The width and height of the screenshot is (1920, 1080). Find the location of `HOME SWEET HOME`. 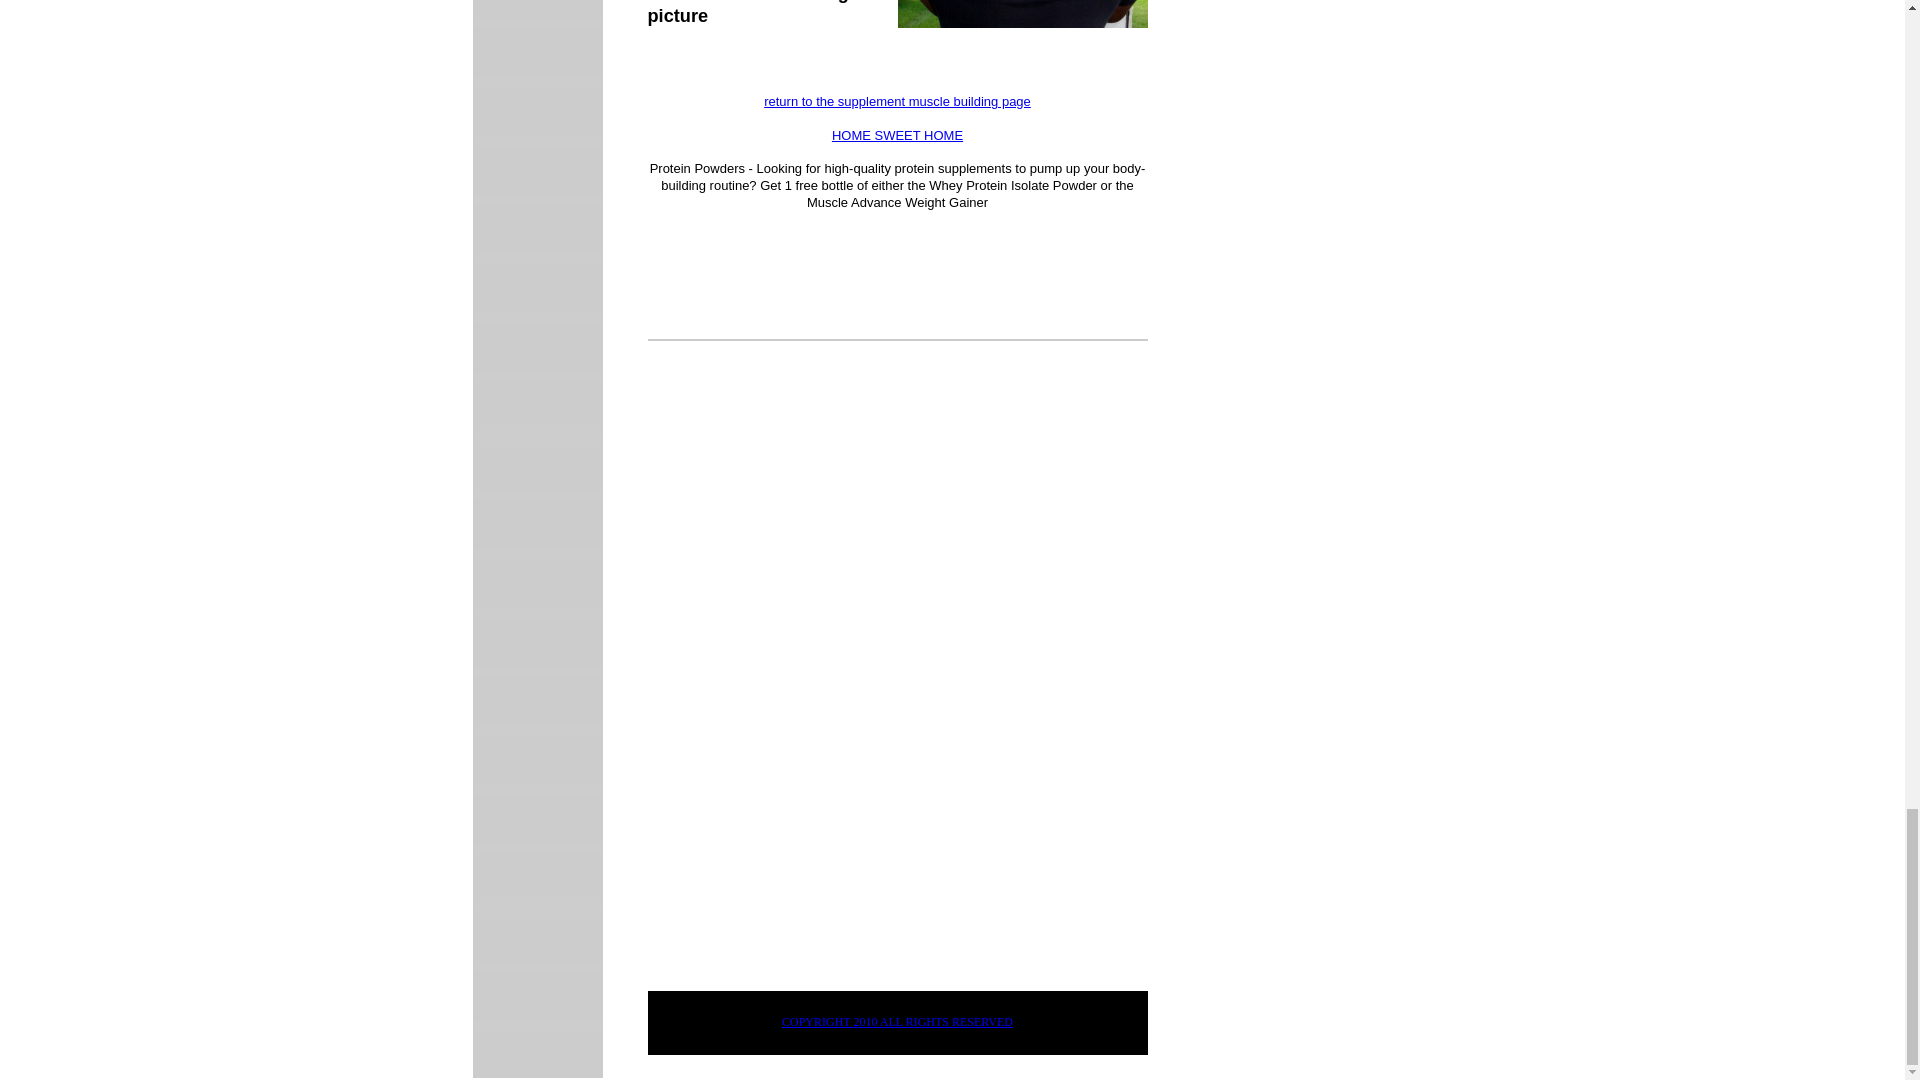

HOME SWEET HOME is located at coordinates (897, 135).